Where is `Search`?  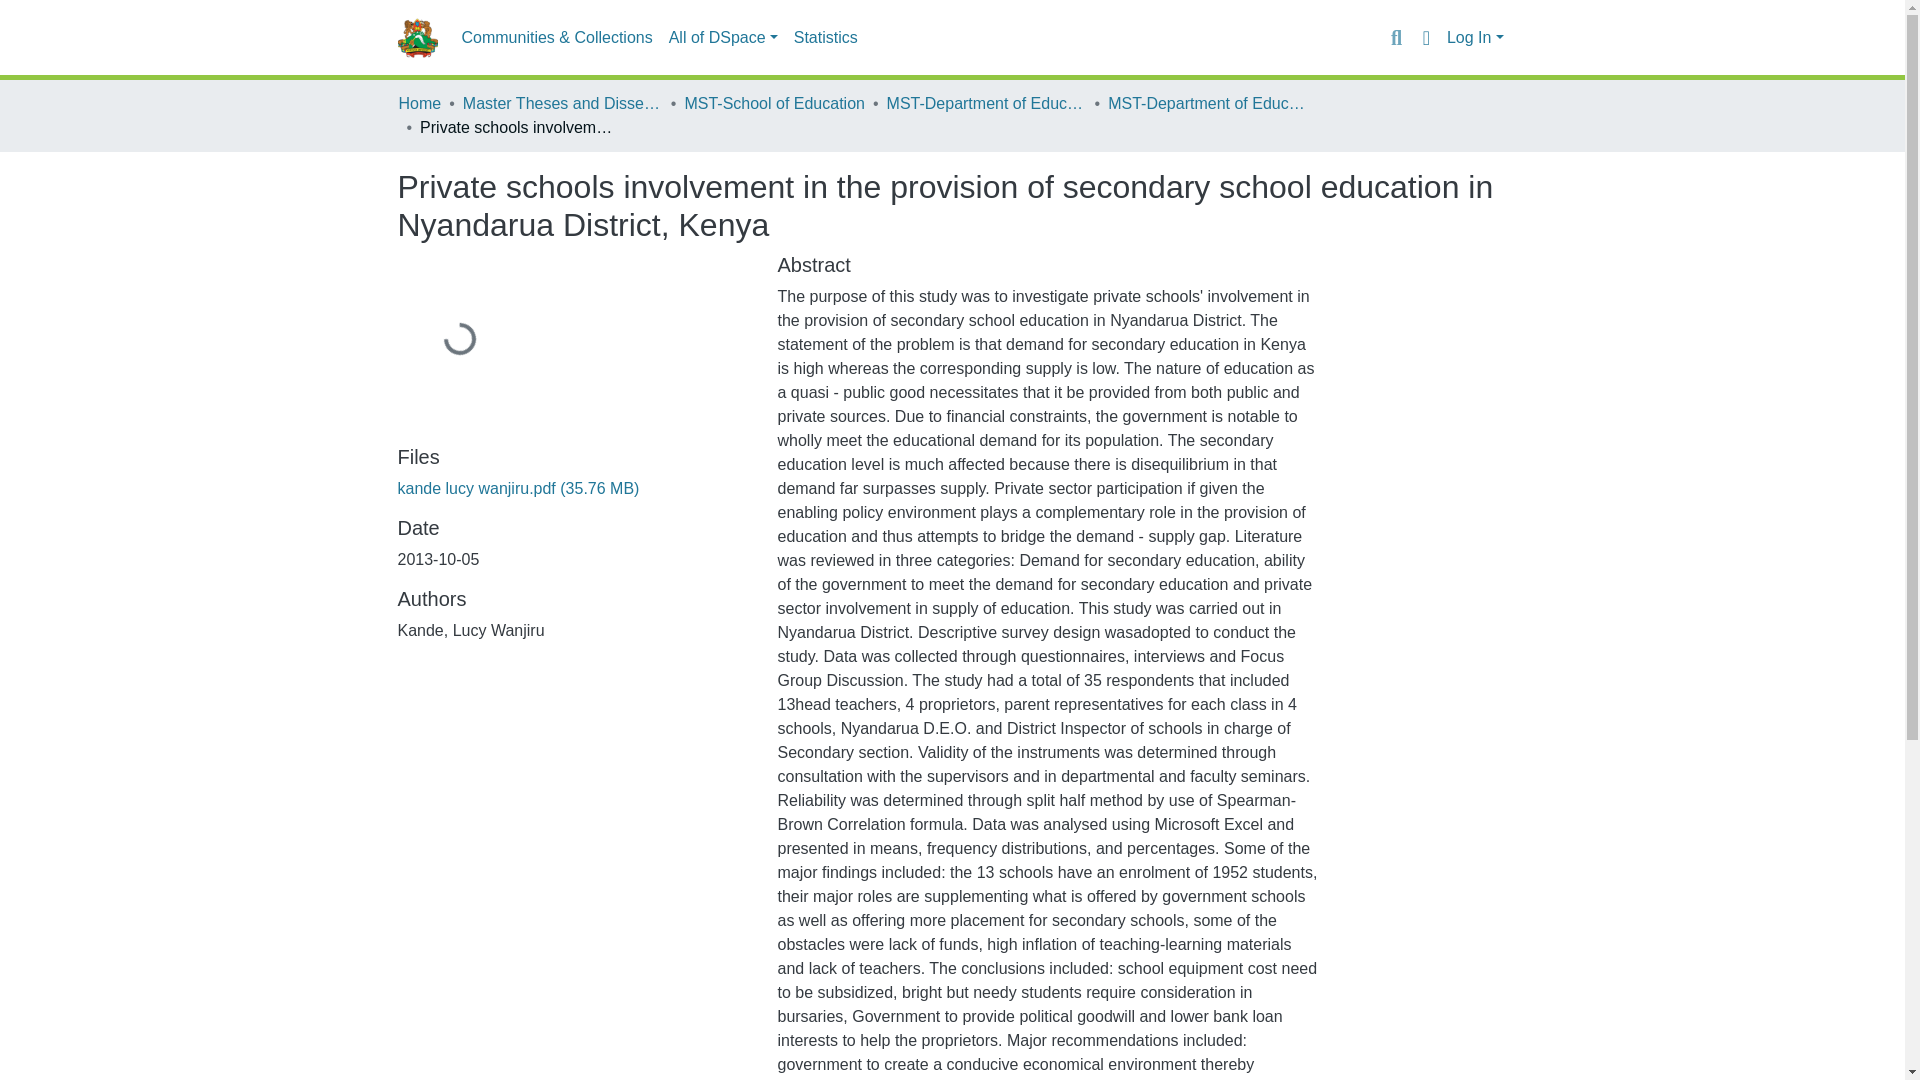 Search is located at coordinates (1396, 37).